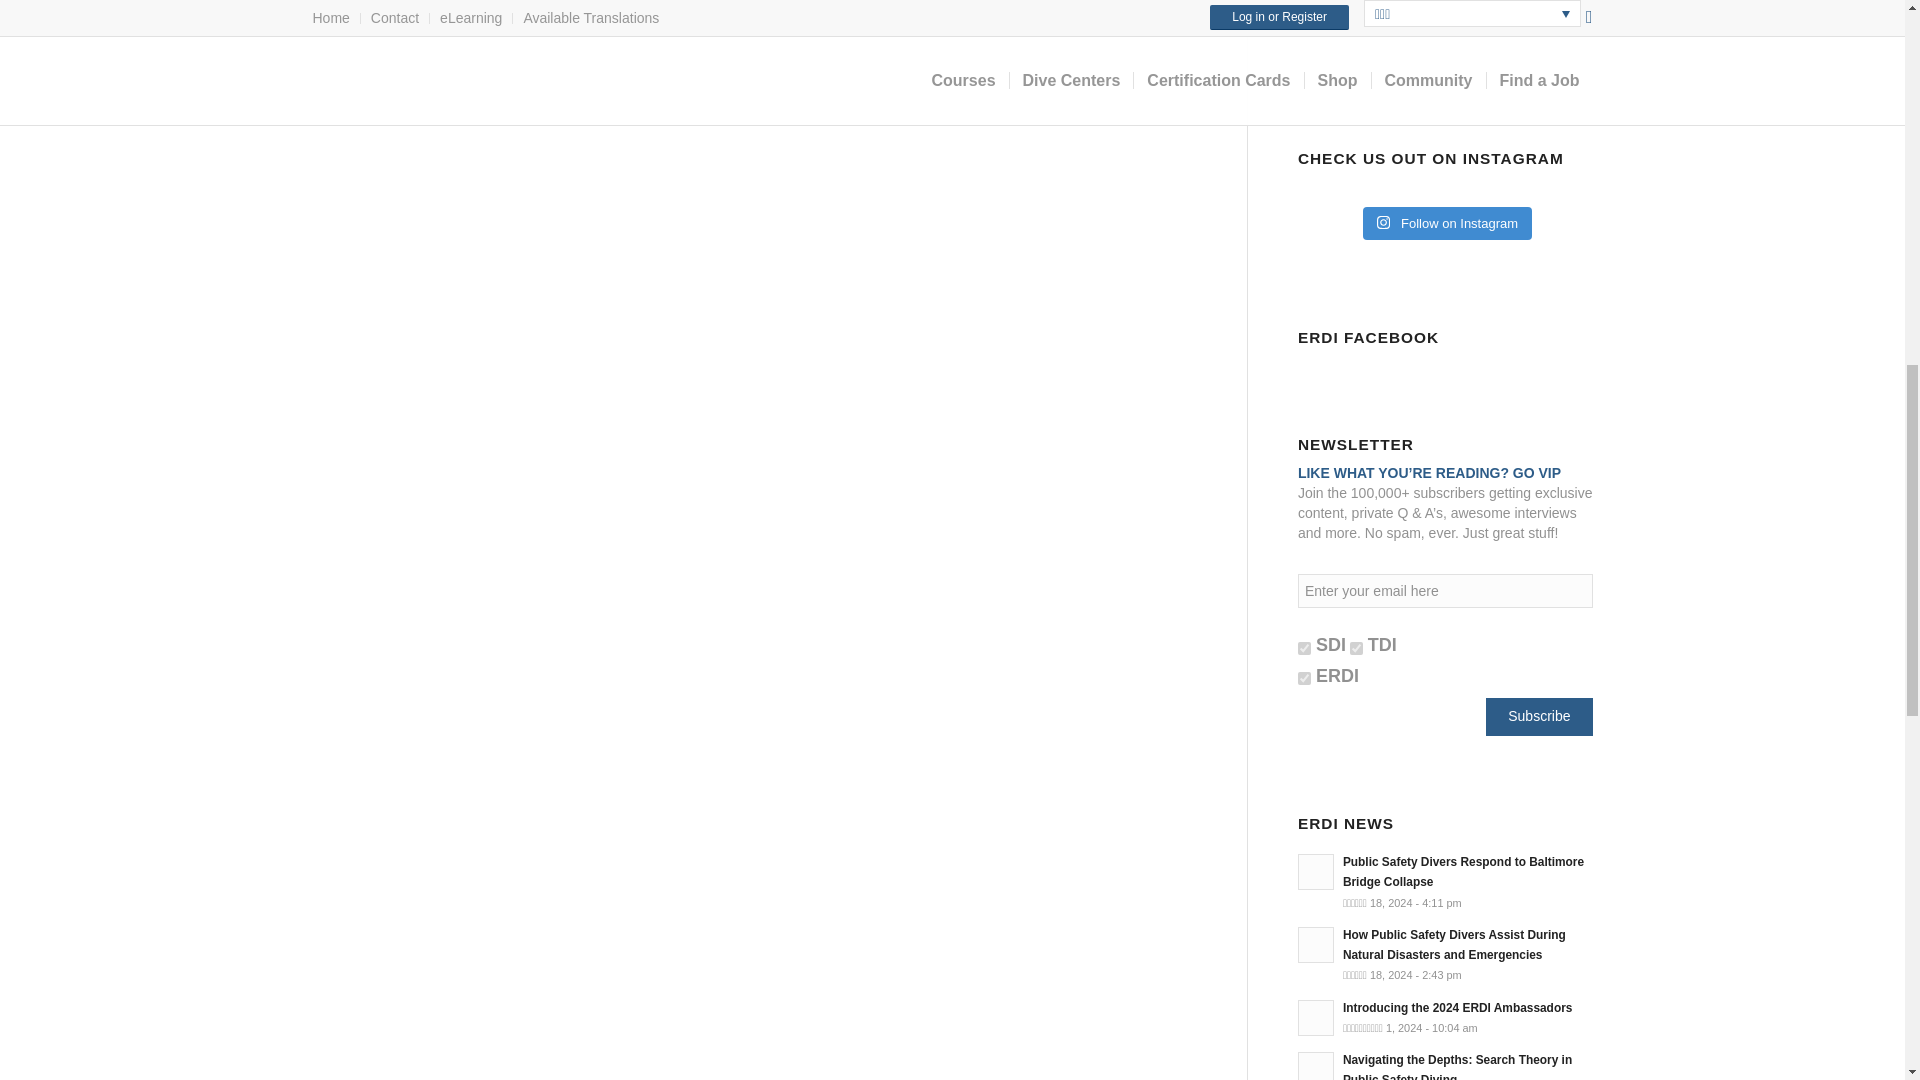 The height and width of the screenshot is (1080, 1920). I want to click on Read: Introducing the 2024 ERDI Ambassadors, so click(1316, 1018).